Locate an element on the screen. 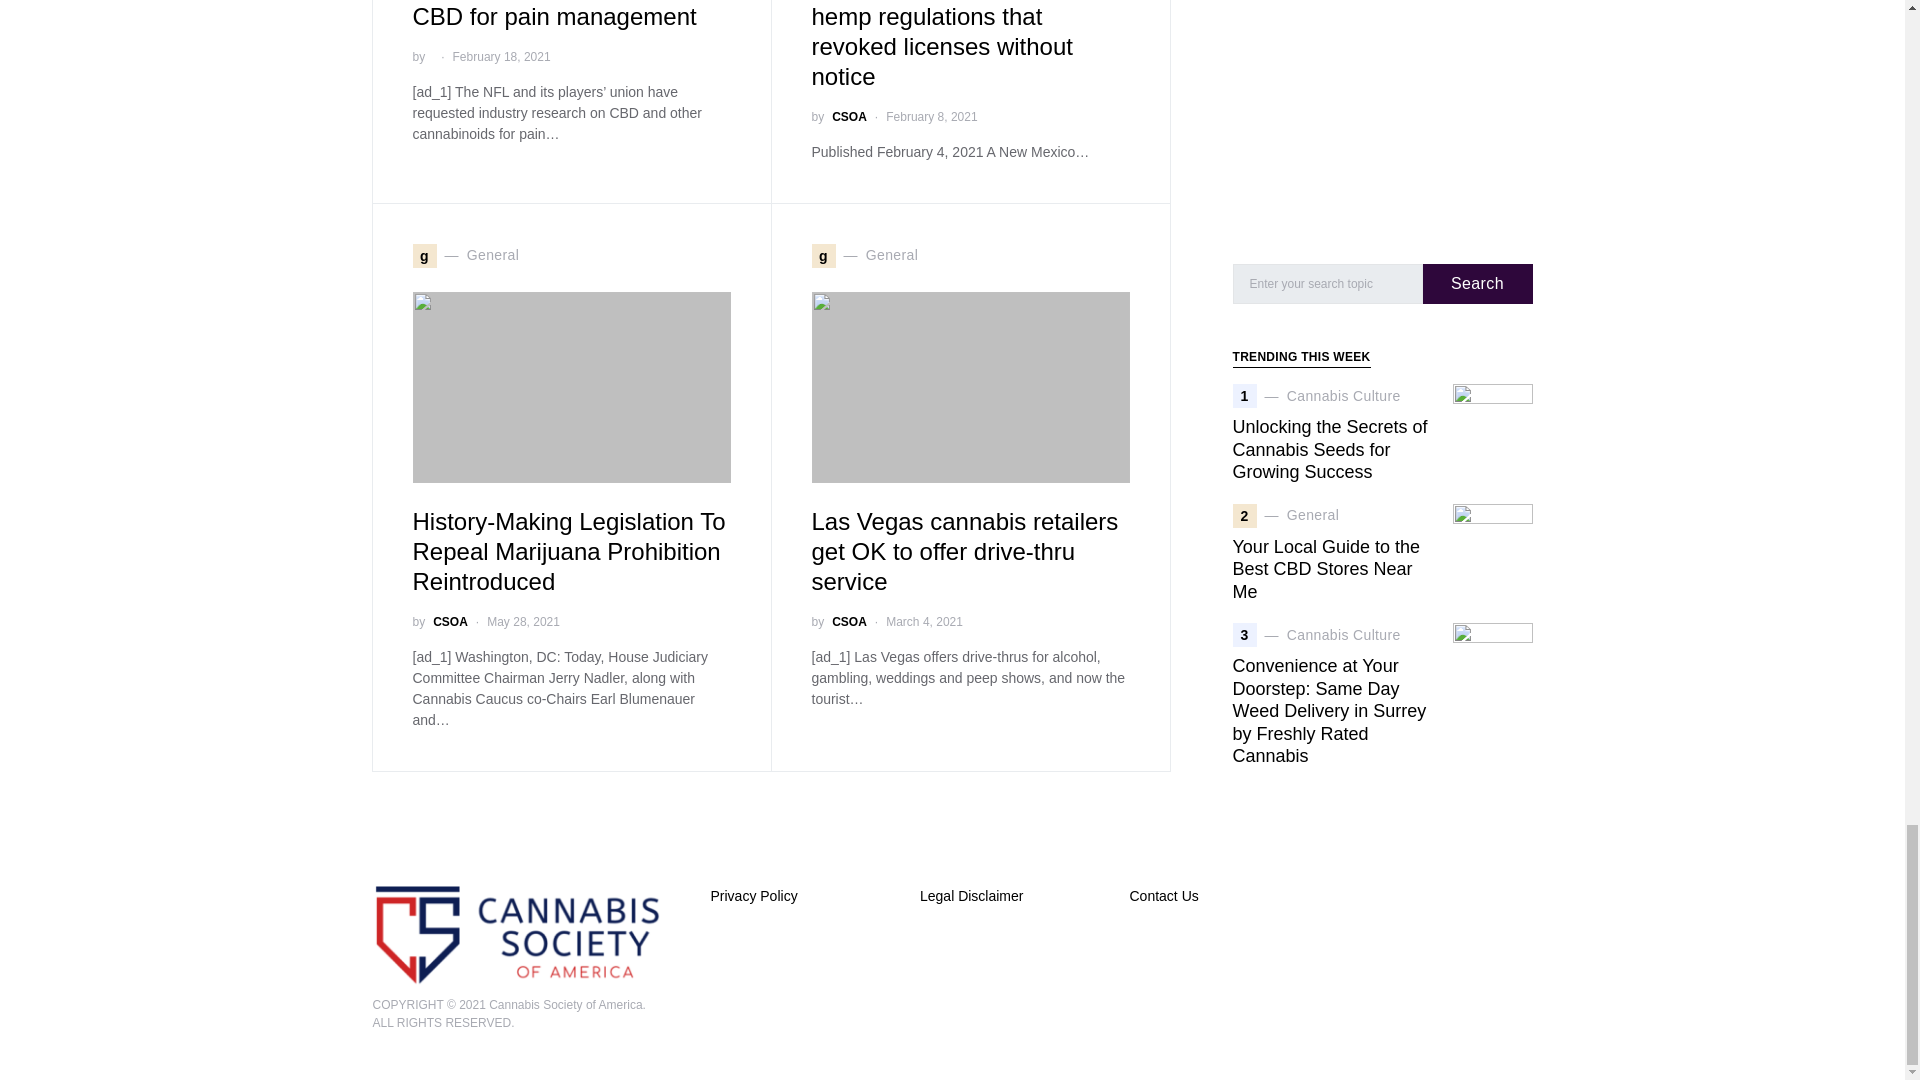  View all posts by CSOA is located at coordinates (849, 622).